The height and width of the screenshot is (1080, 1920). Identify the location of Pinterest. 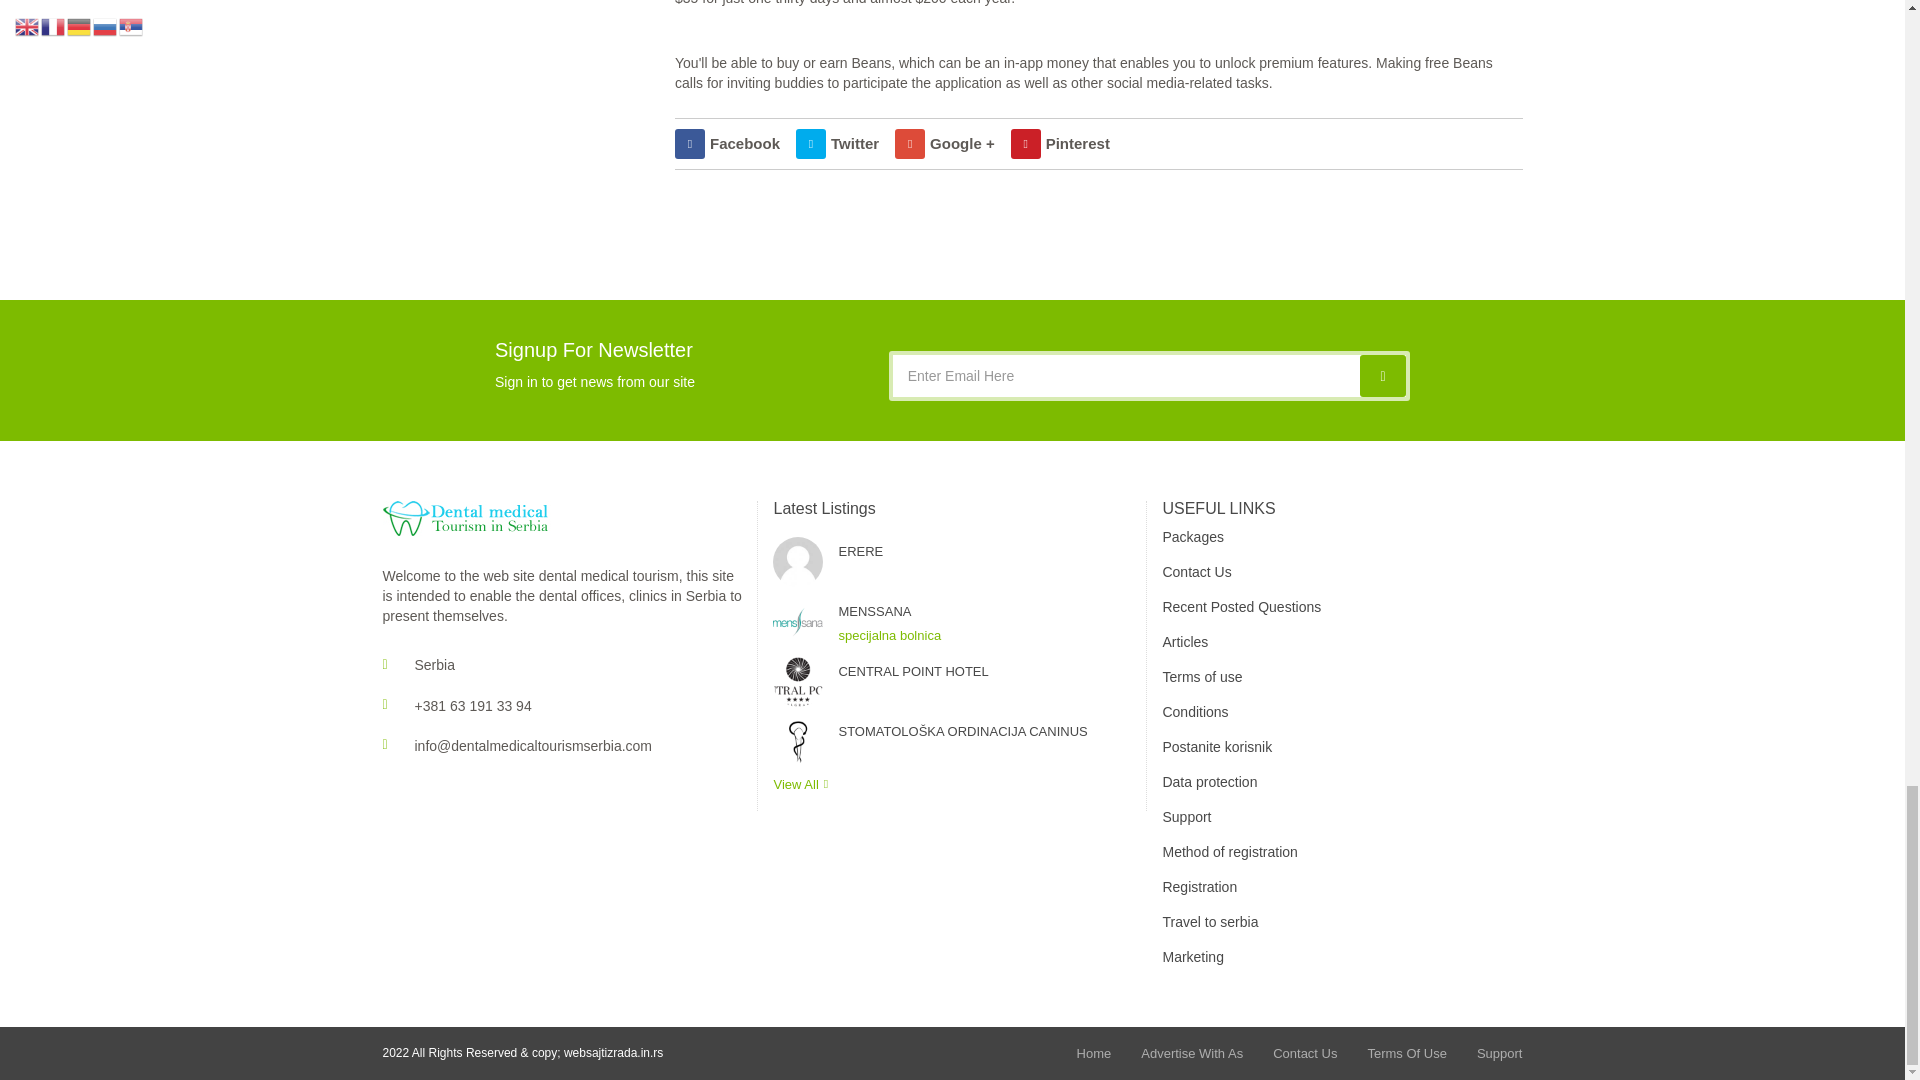
(1060, 143).